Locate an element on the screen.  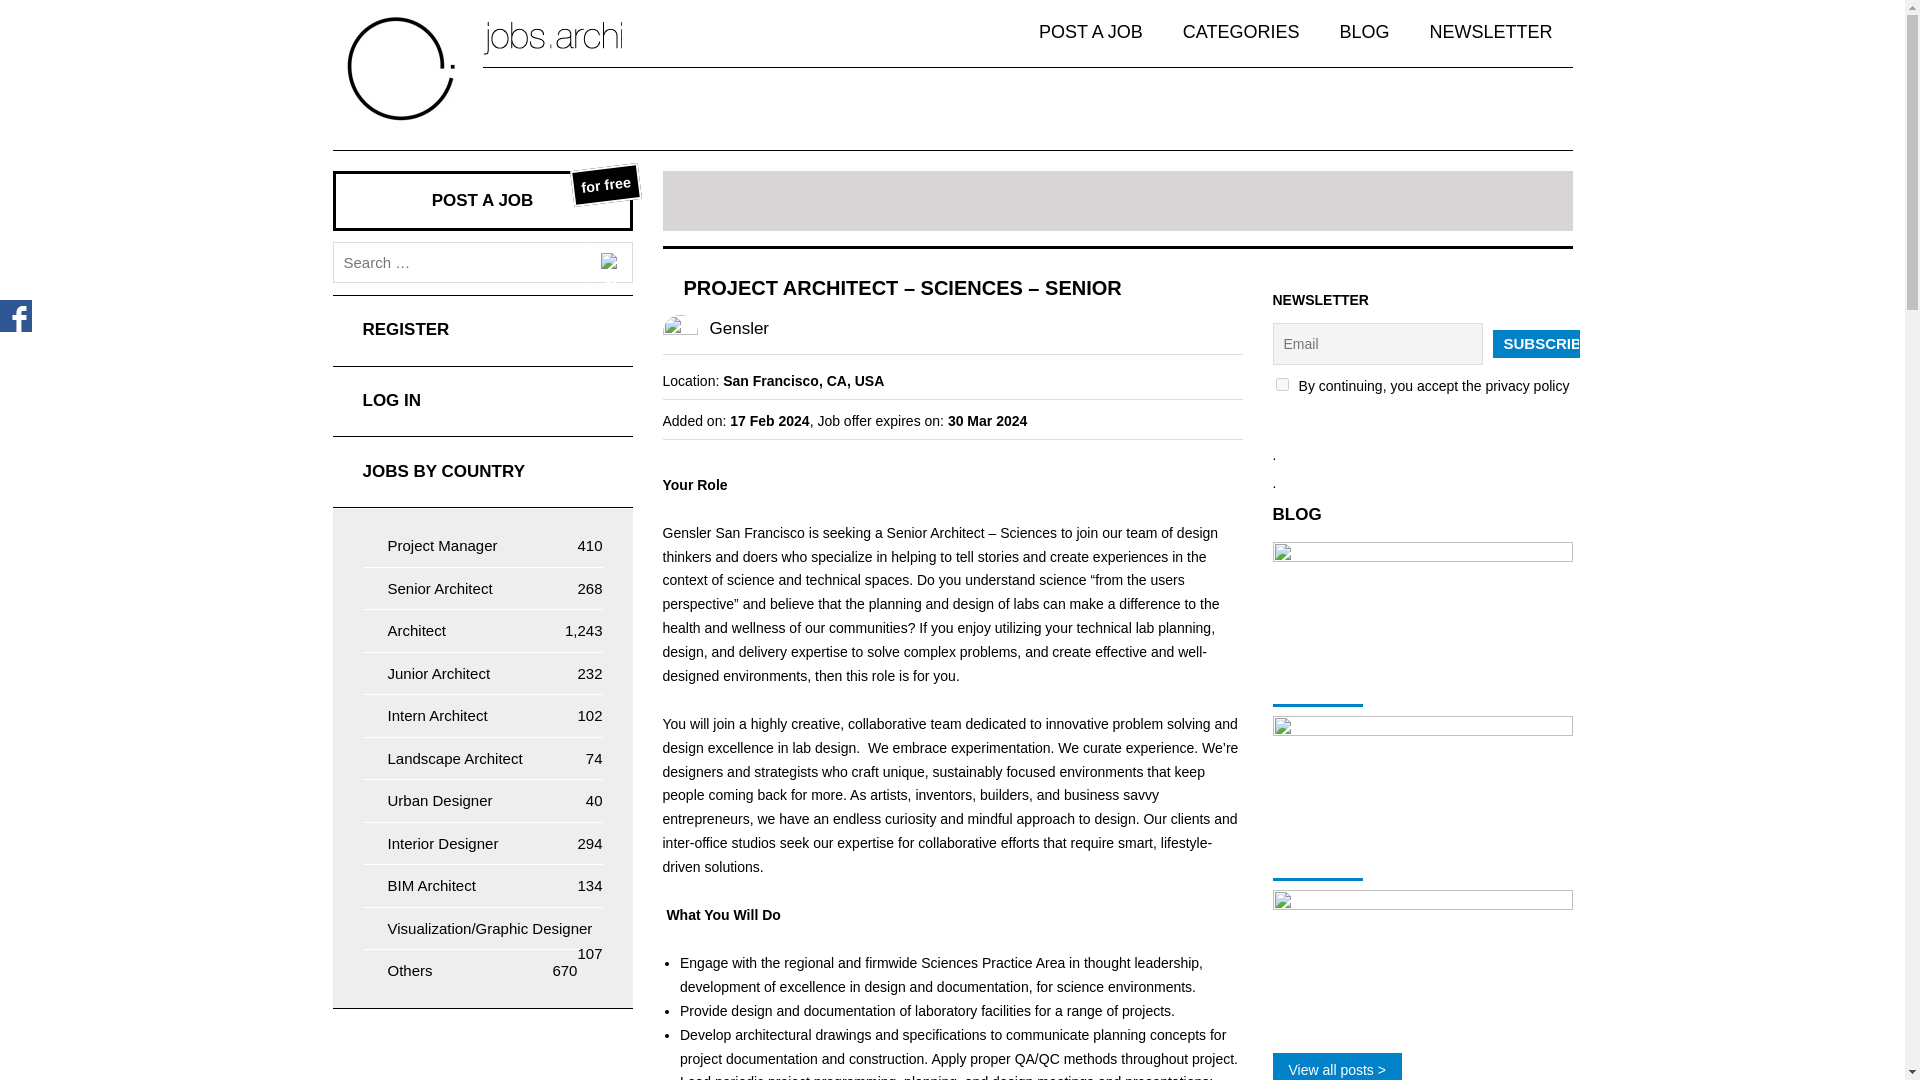
Interior Designer is located at coordinates (440, 800).